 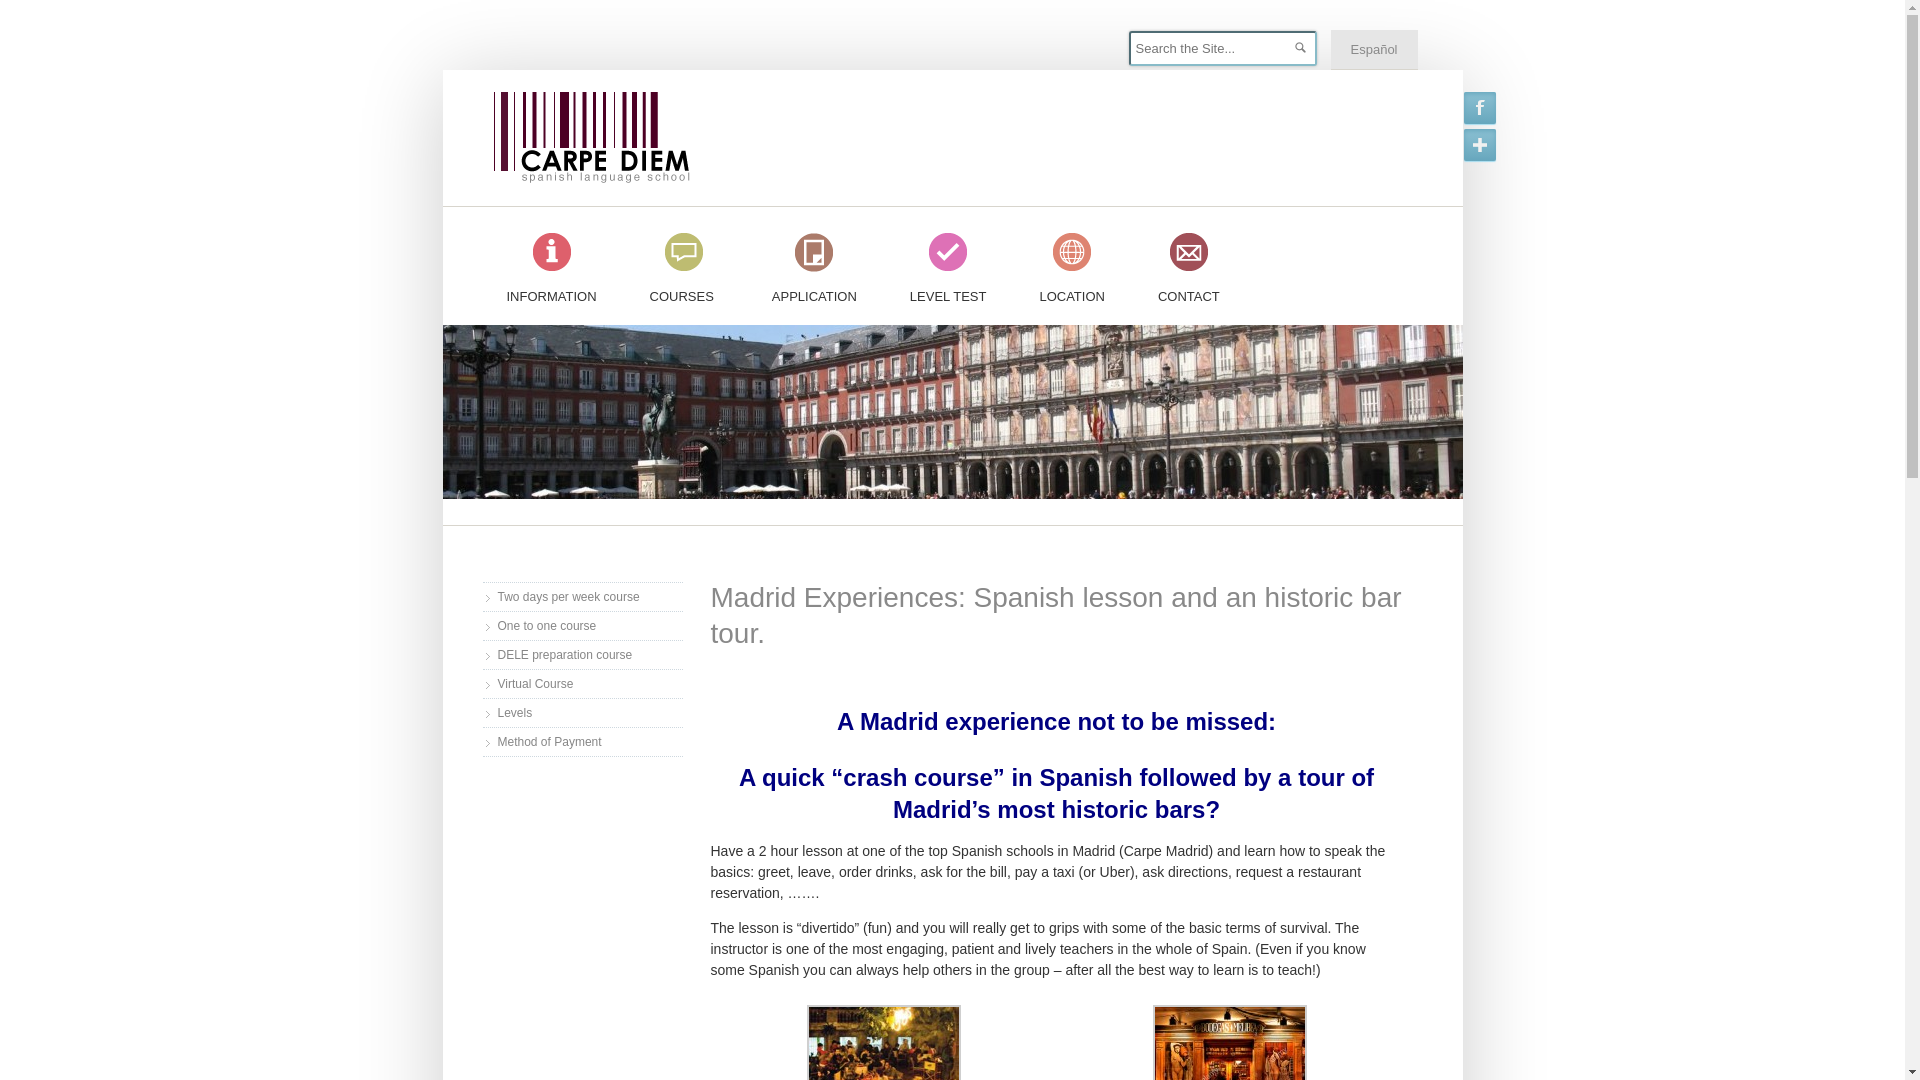 I want to click on Join Us on Facebook!, so click(x=1479, y=108).